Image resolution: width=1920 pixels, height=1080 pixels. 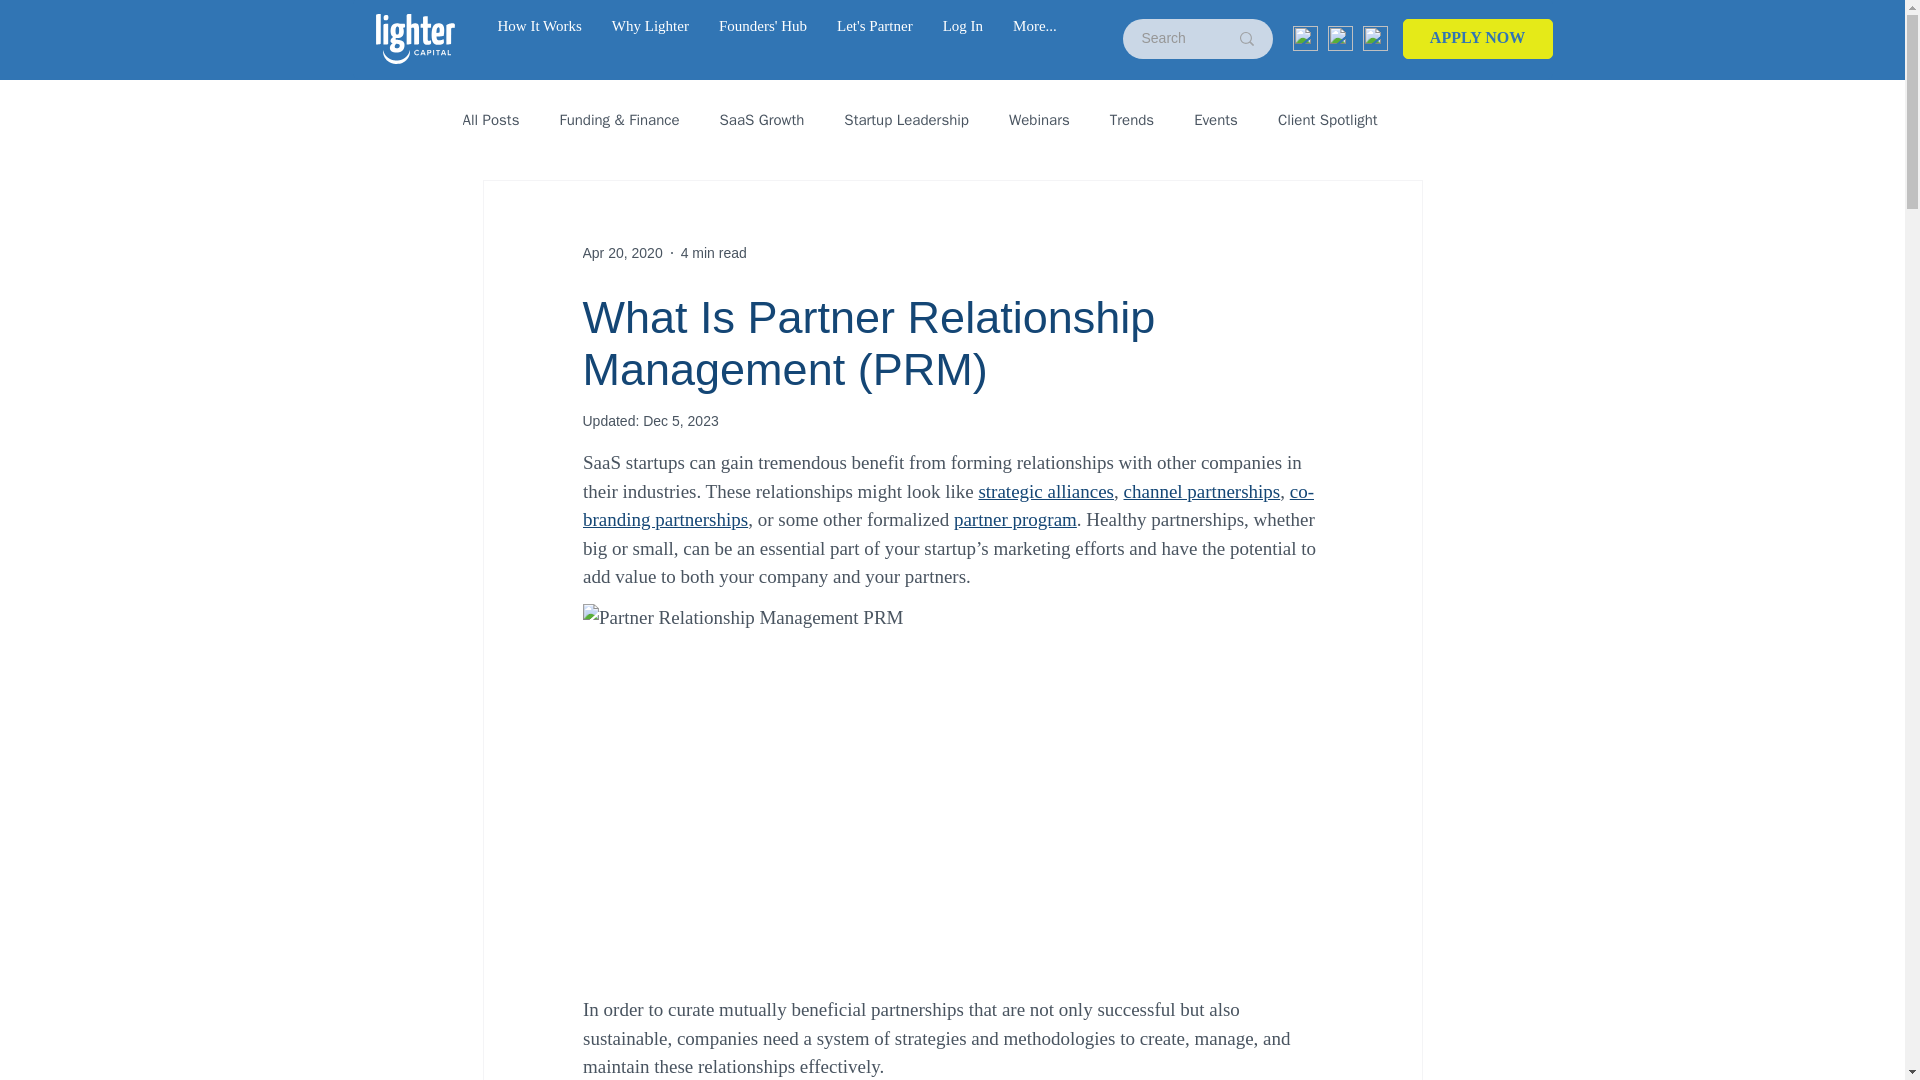 I want to click on 4 min read, so click(x=714, y=252).